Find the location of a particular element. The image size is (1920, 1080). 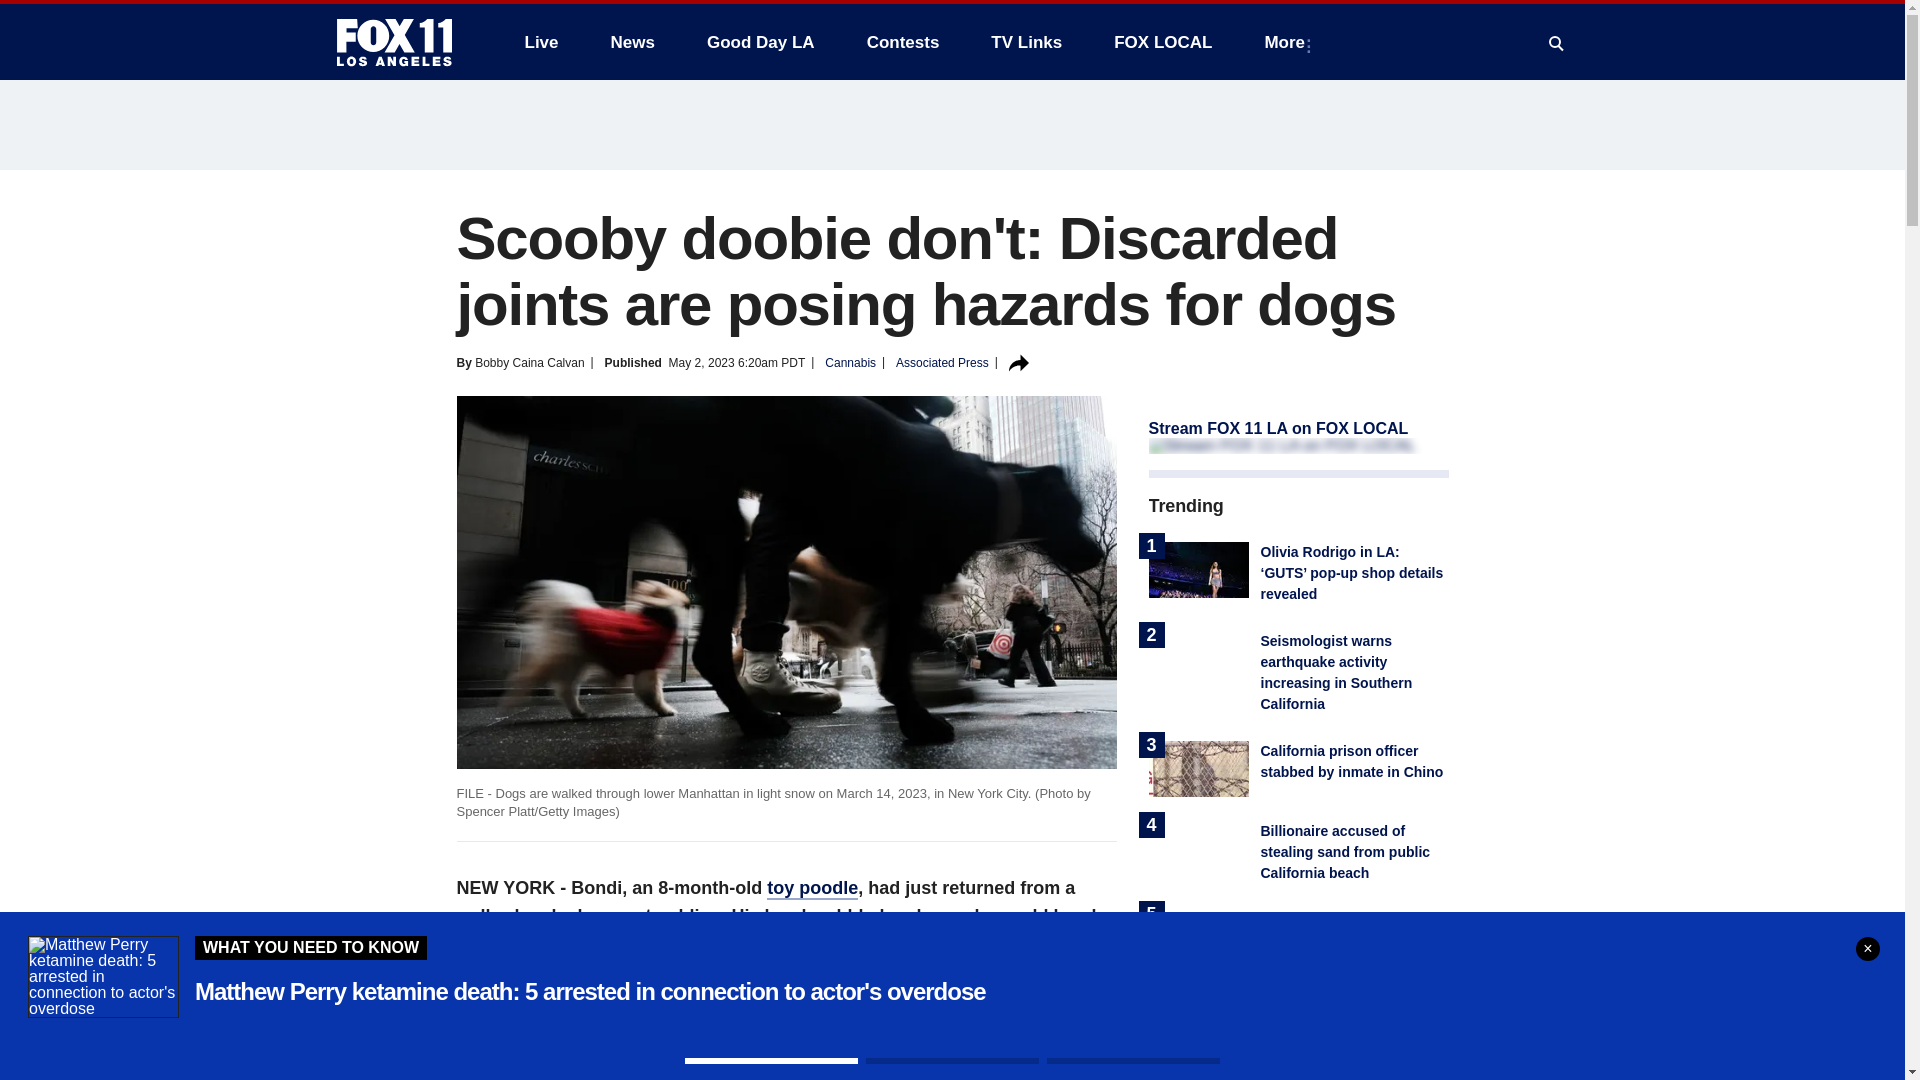

TV Links is located at coordinates (1026, 42).